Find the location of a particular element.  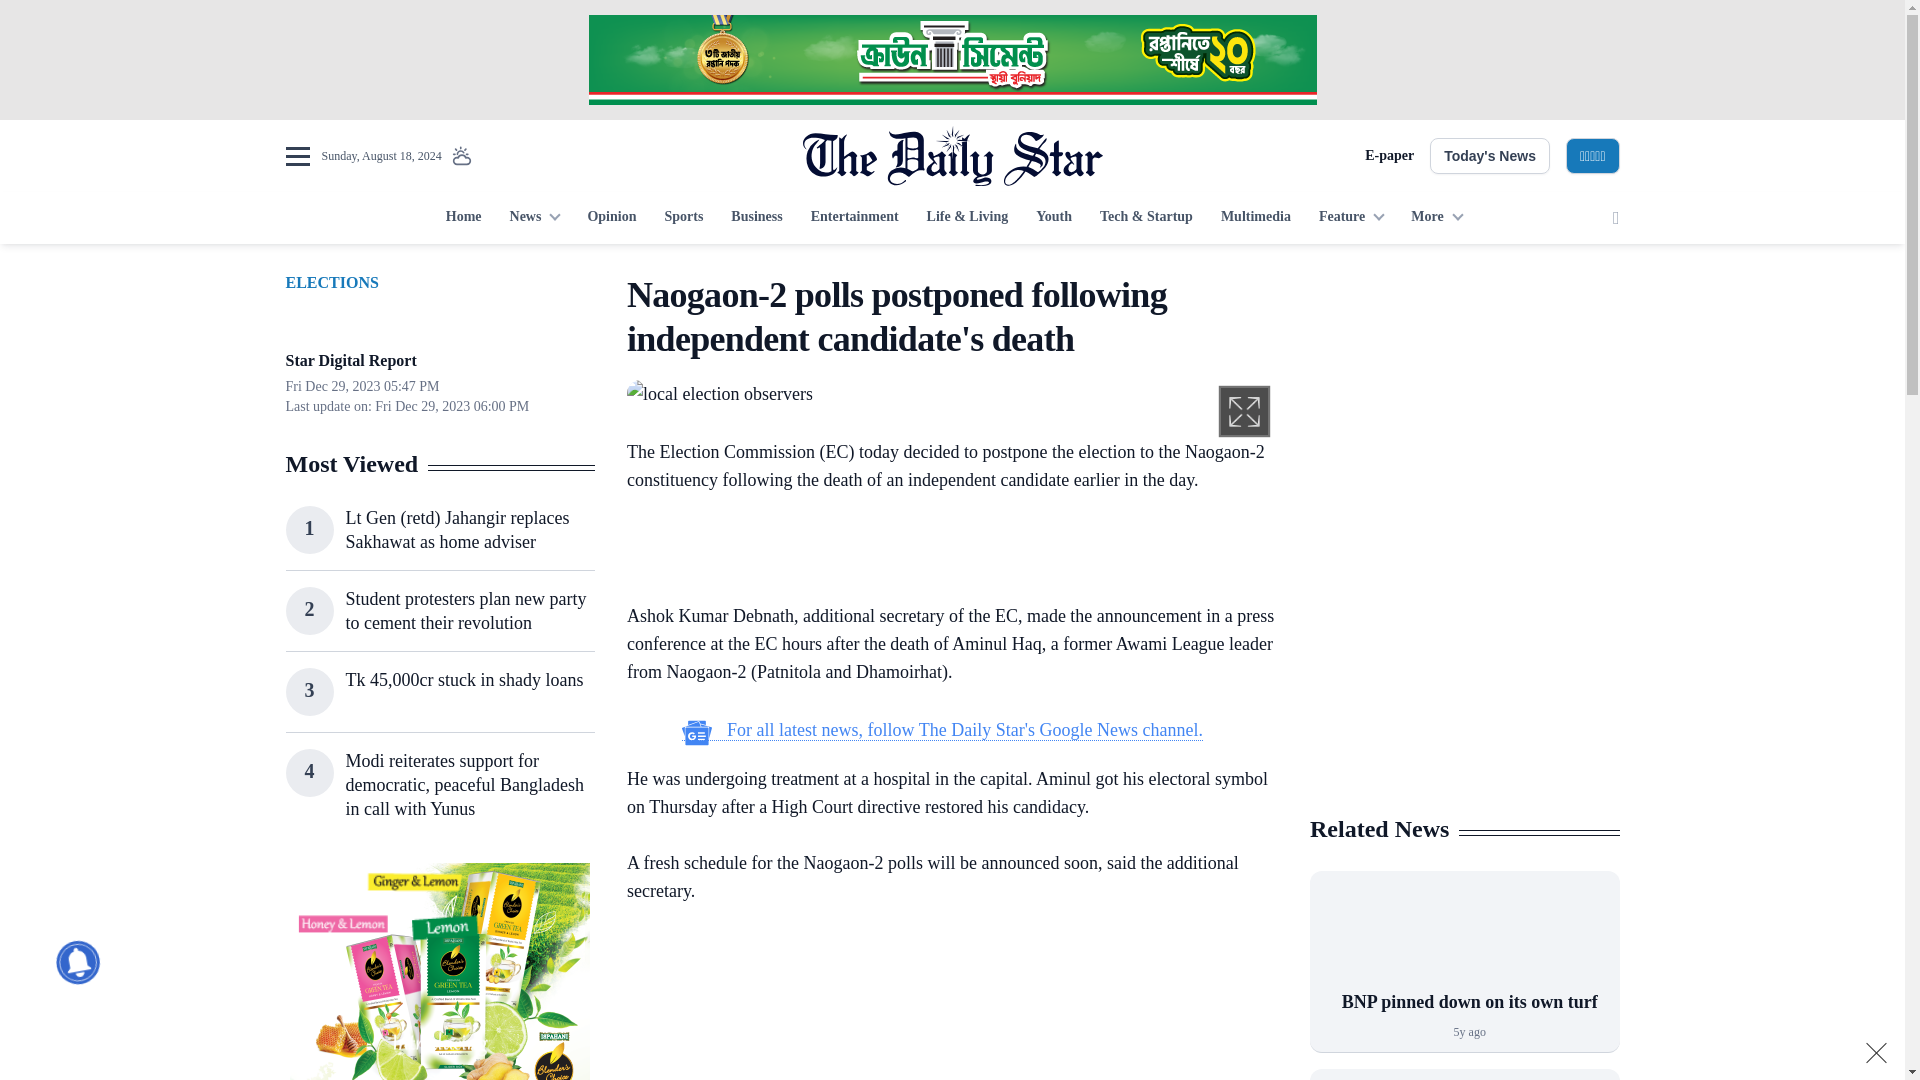

20,773 local observers get permission to monitor polls is located at coordinates (720, 394).